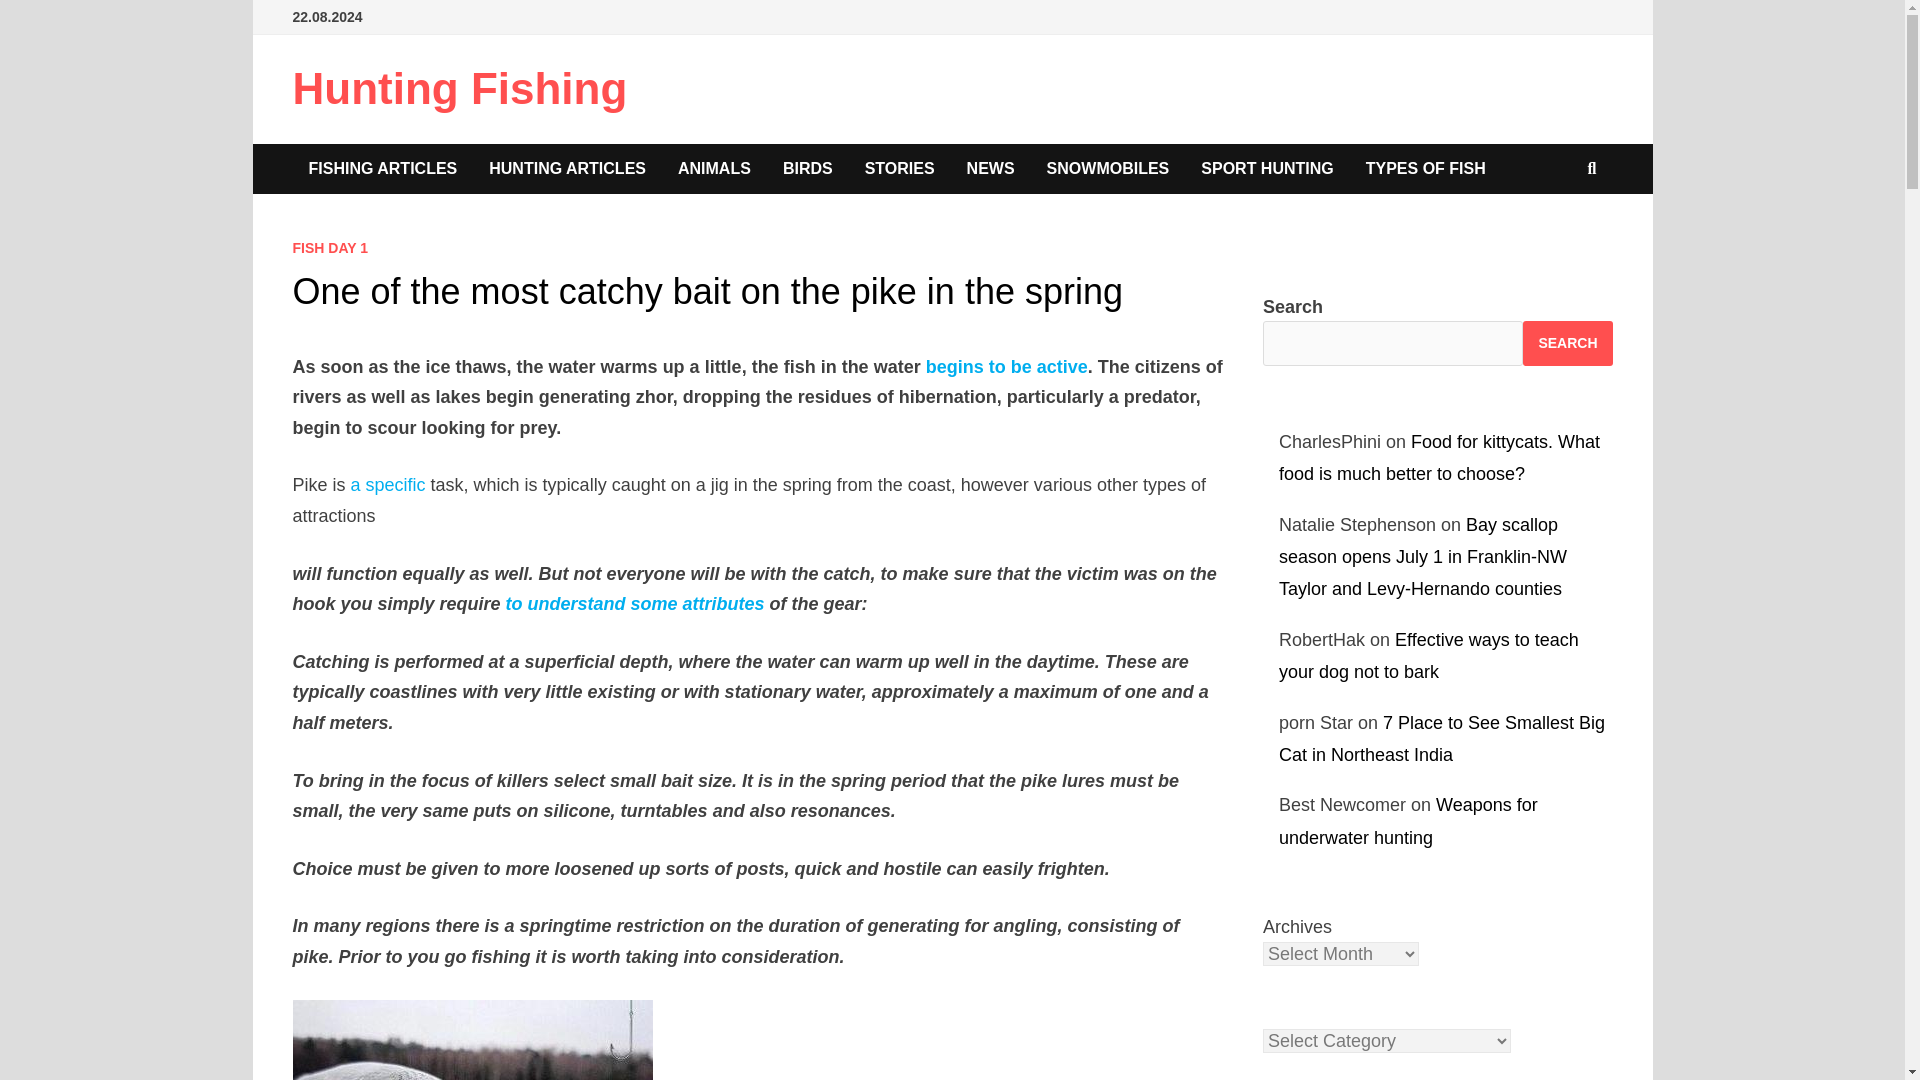 The width and height of the screenshot is (1920, 1080). I want to click on SEARCH, so click(1567, 343).